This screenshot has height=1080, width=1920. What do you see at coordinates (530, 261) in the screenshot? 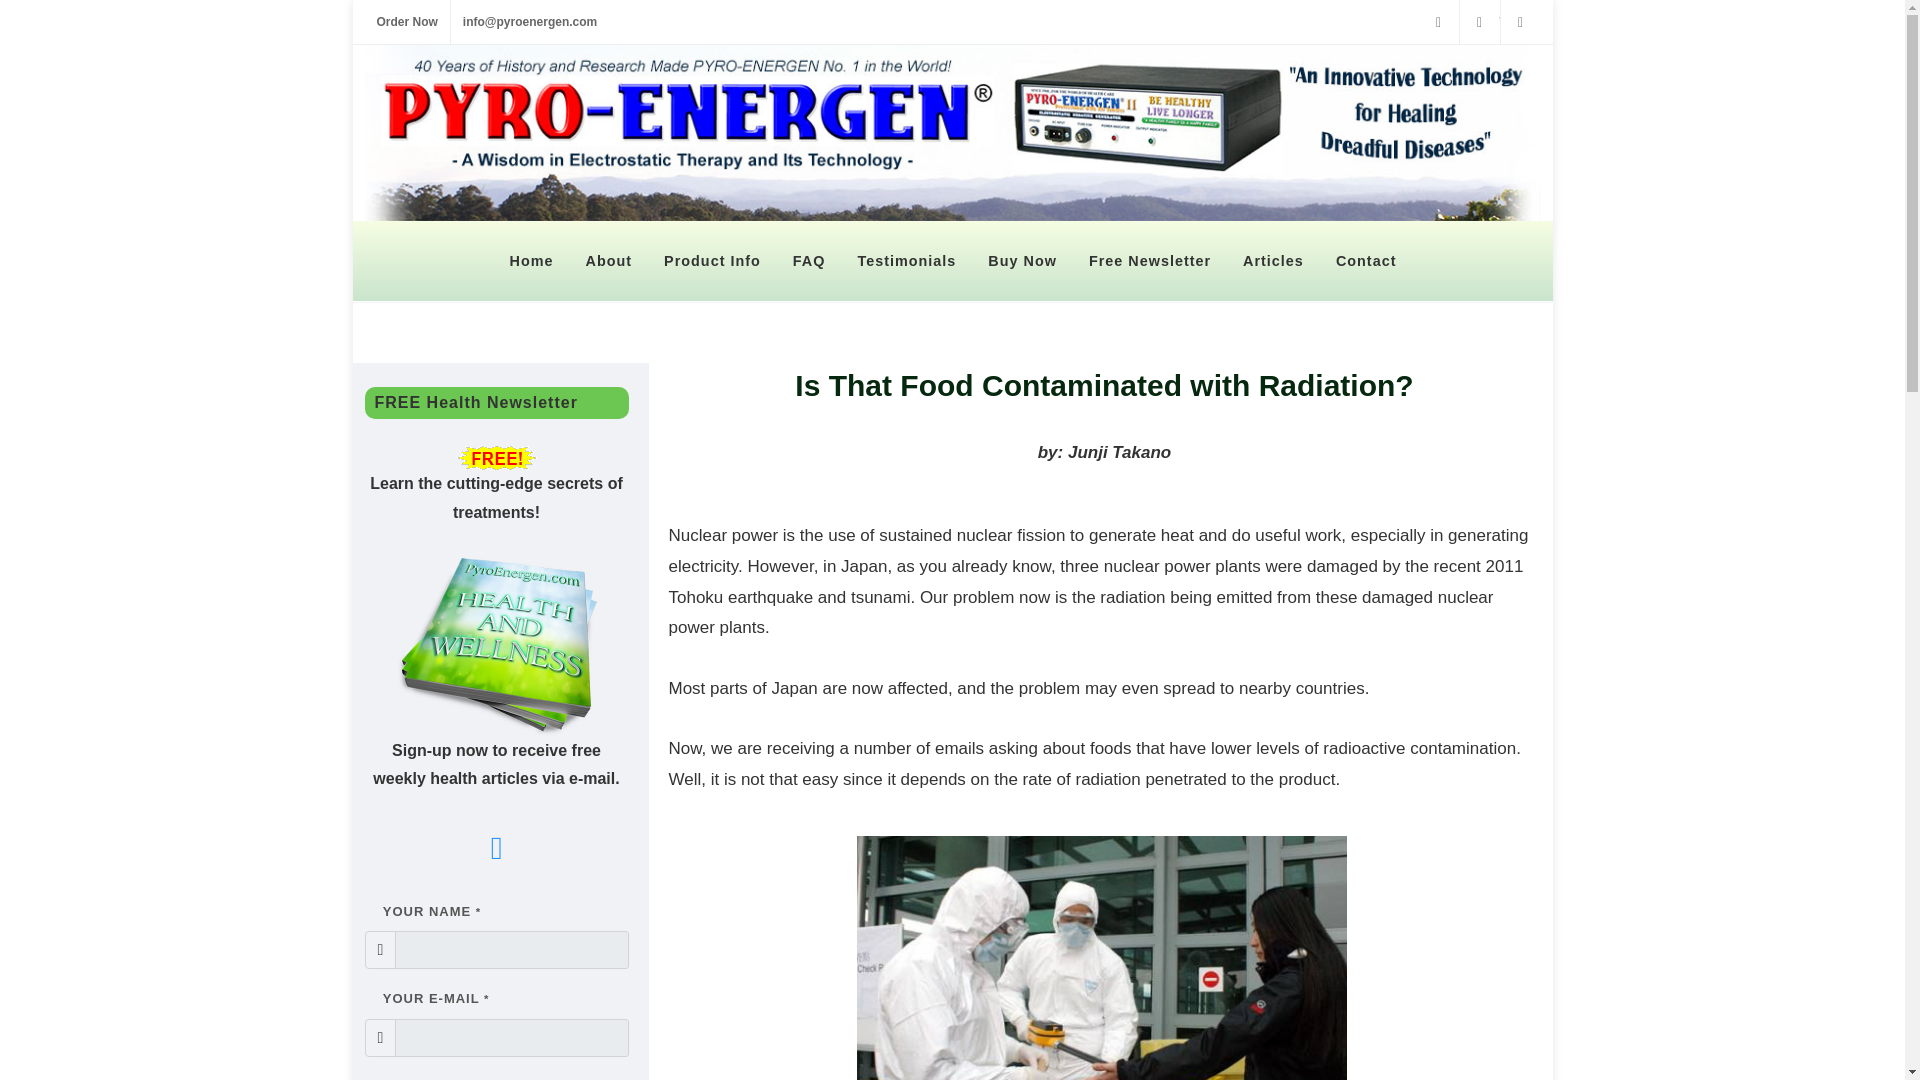
I see `Home` at bounding box center [530, 261].